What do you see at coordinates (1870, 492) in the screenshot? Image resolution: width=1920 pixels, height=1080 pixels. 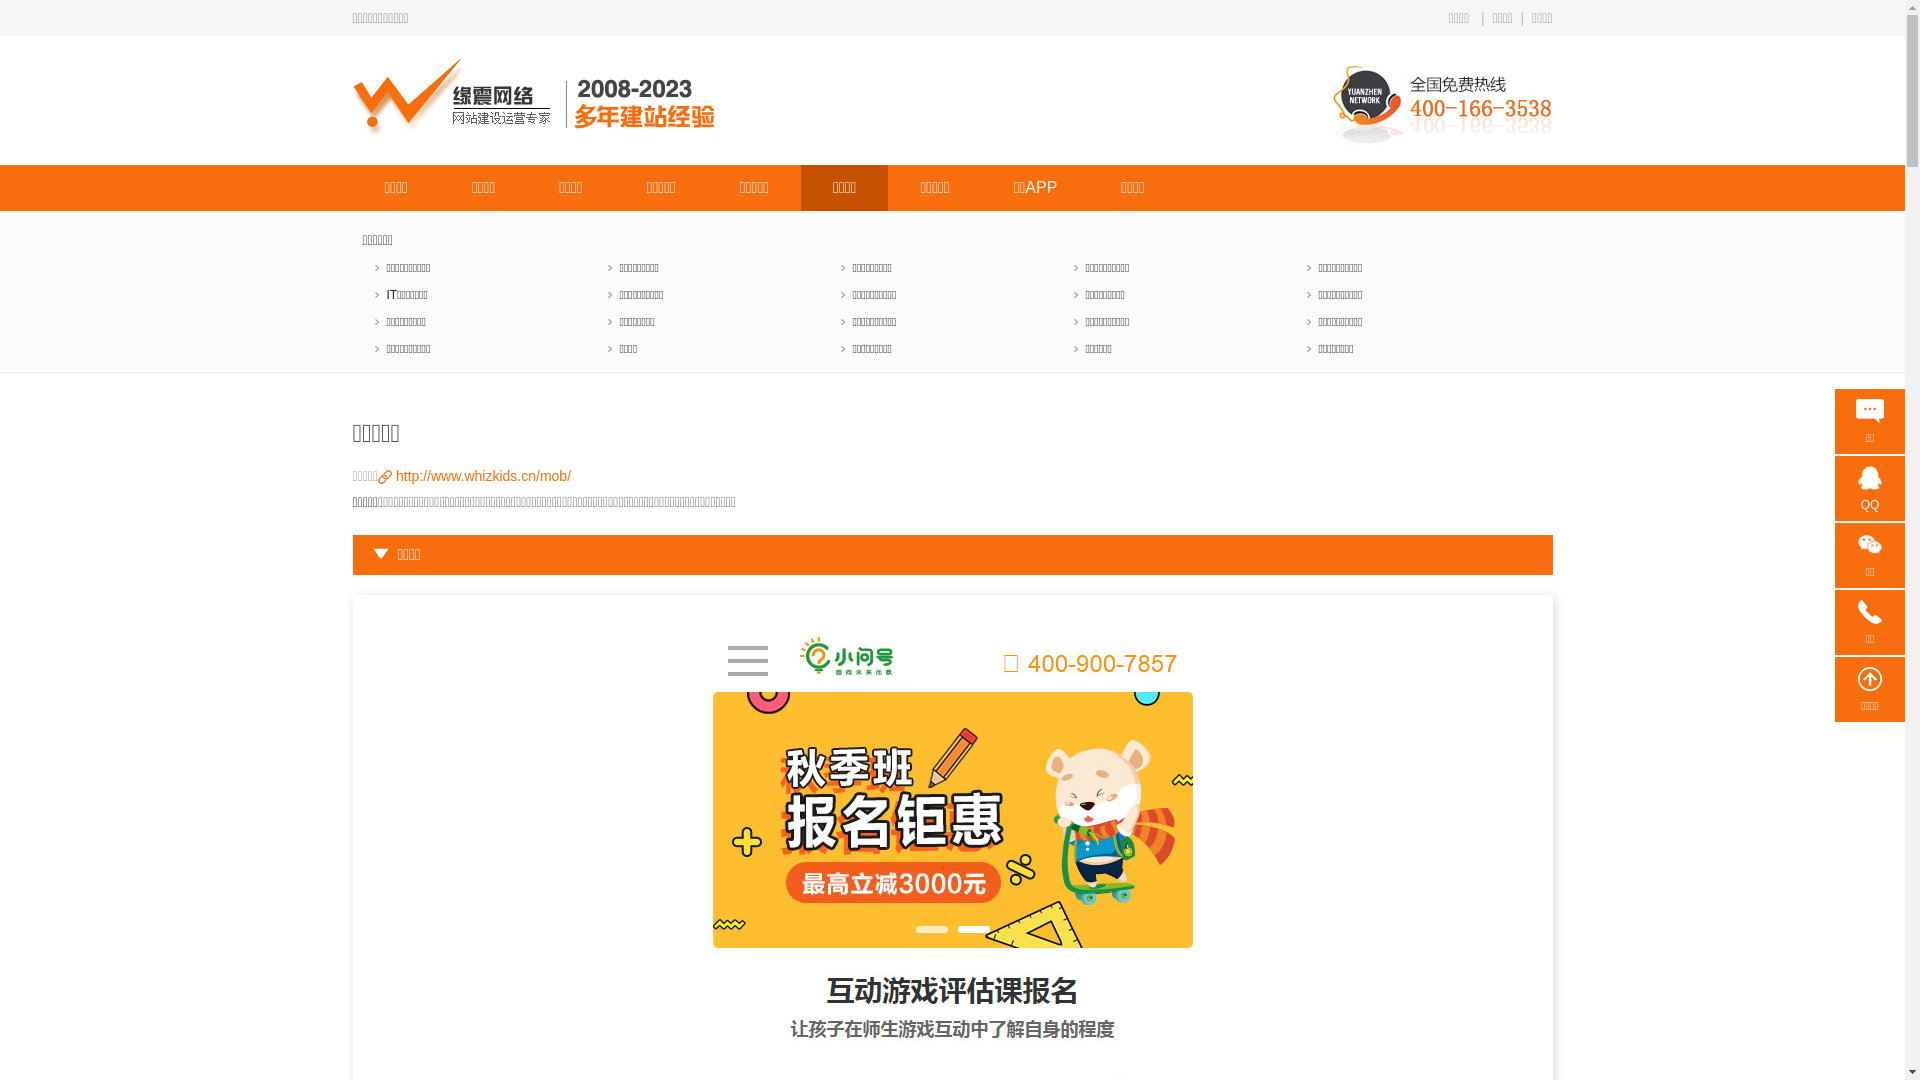 I see `QQ` at bounding box center [1870, 492].